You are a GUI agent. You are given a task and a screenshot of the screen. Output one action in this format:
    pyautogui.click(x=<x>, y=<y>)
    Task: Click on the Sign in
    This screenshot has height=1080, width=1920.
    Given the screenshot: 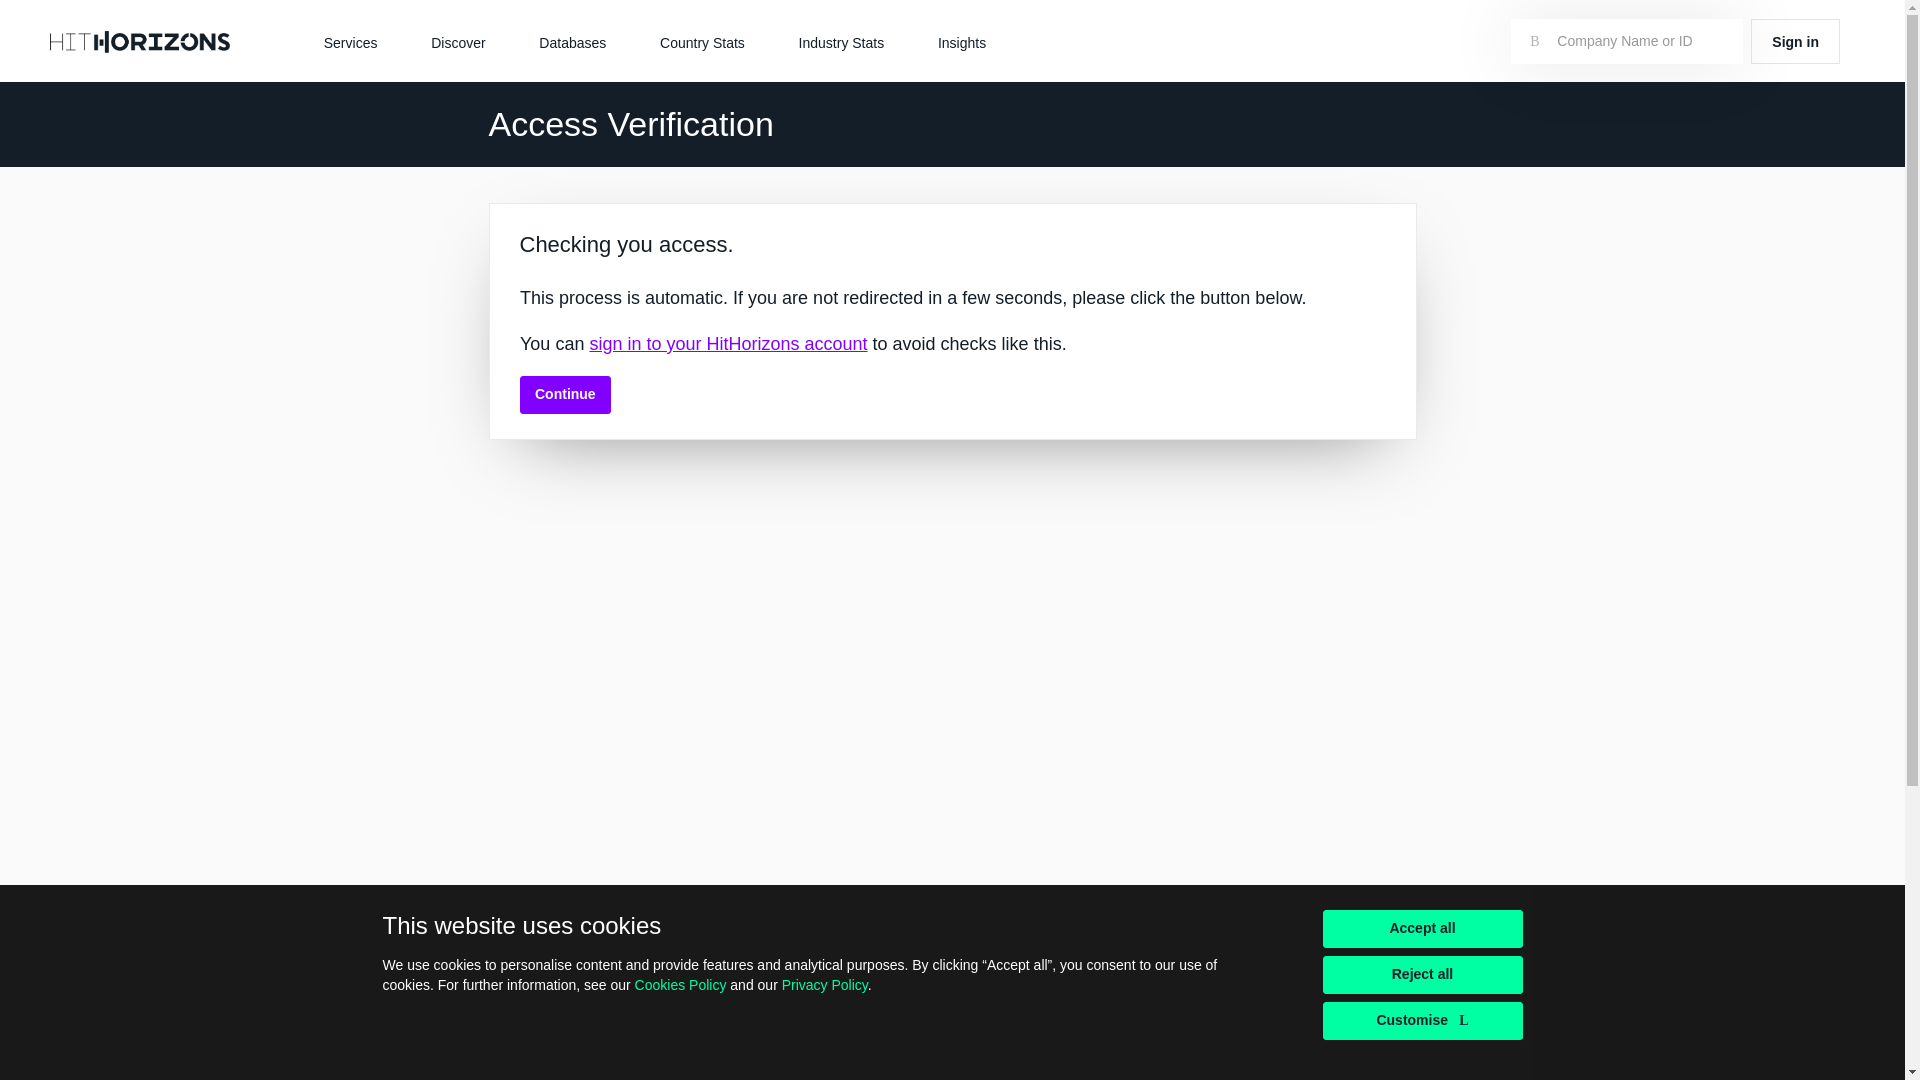 What is the action you would take?
    pyautogui.click(x=1795, y=41)
    